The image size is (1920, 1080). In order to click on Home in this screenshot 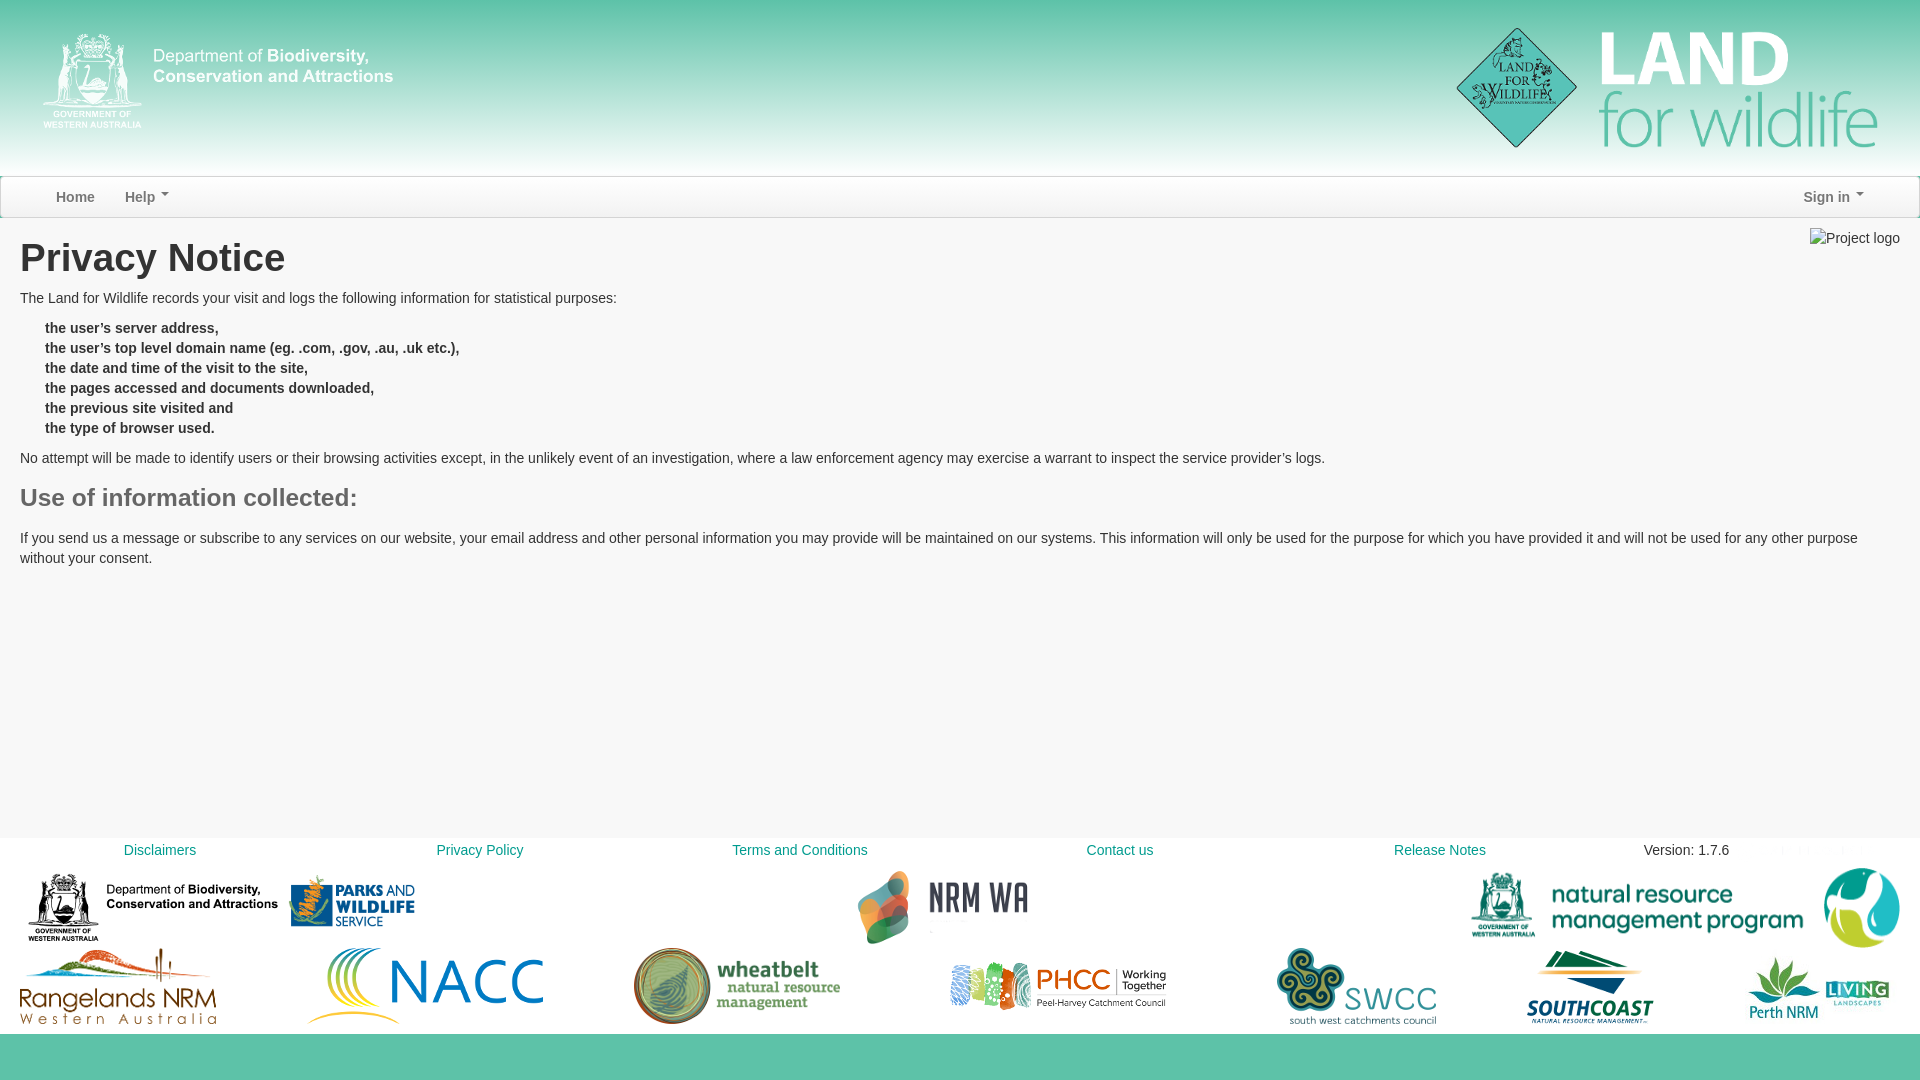, I will do `click(76, 197)`.